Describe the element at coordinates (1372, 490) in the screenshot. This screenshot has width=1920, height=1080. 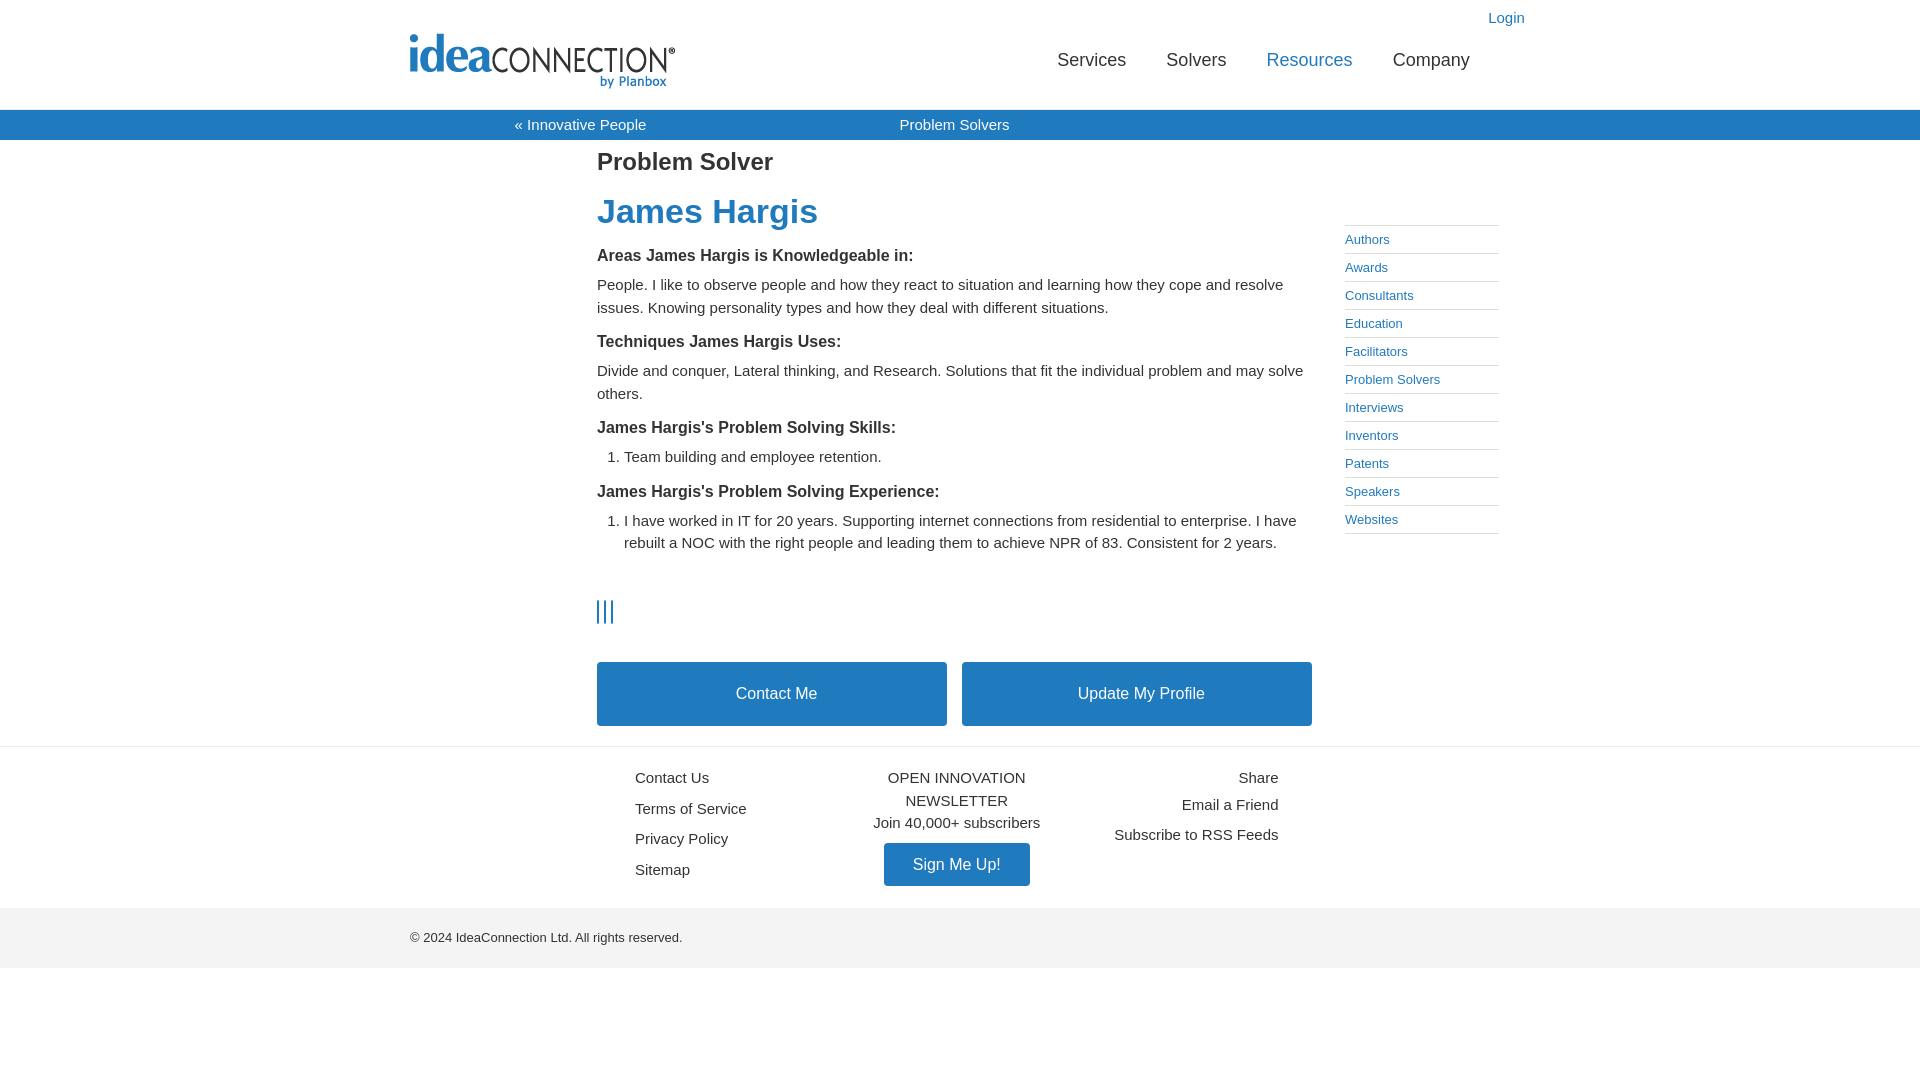
I see `Speakers` at that location.